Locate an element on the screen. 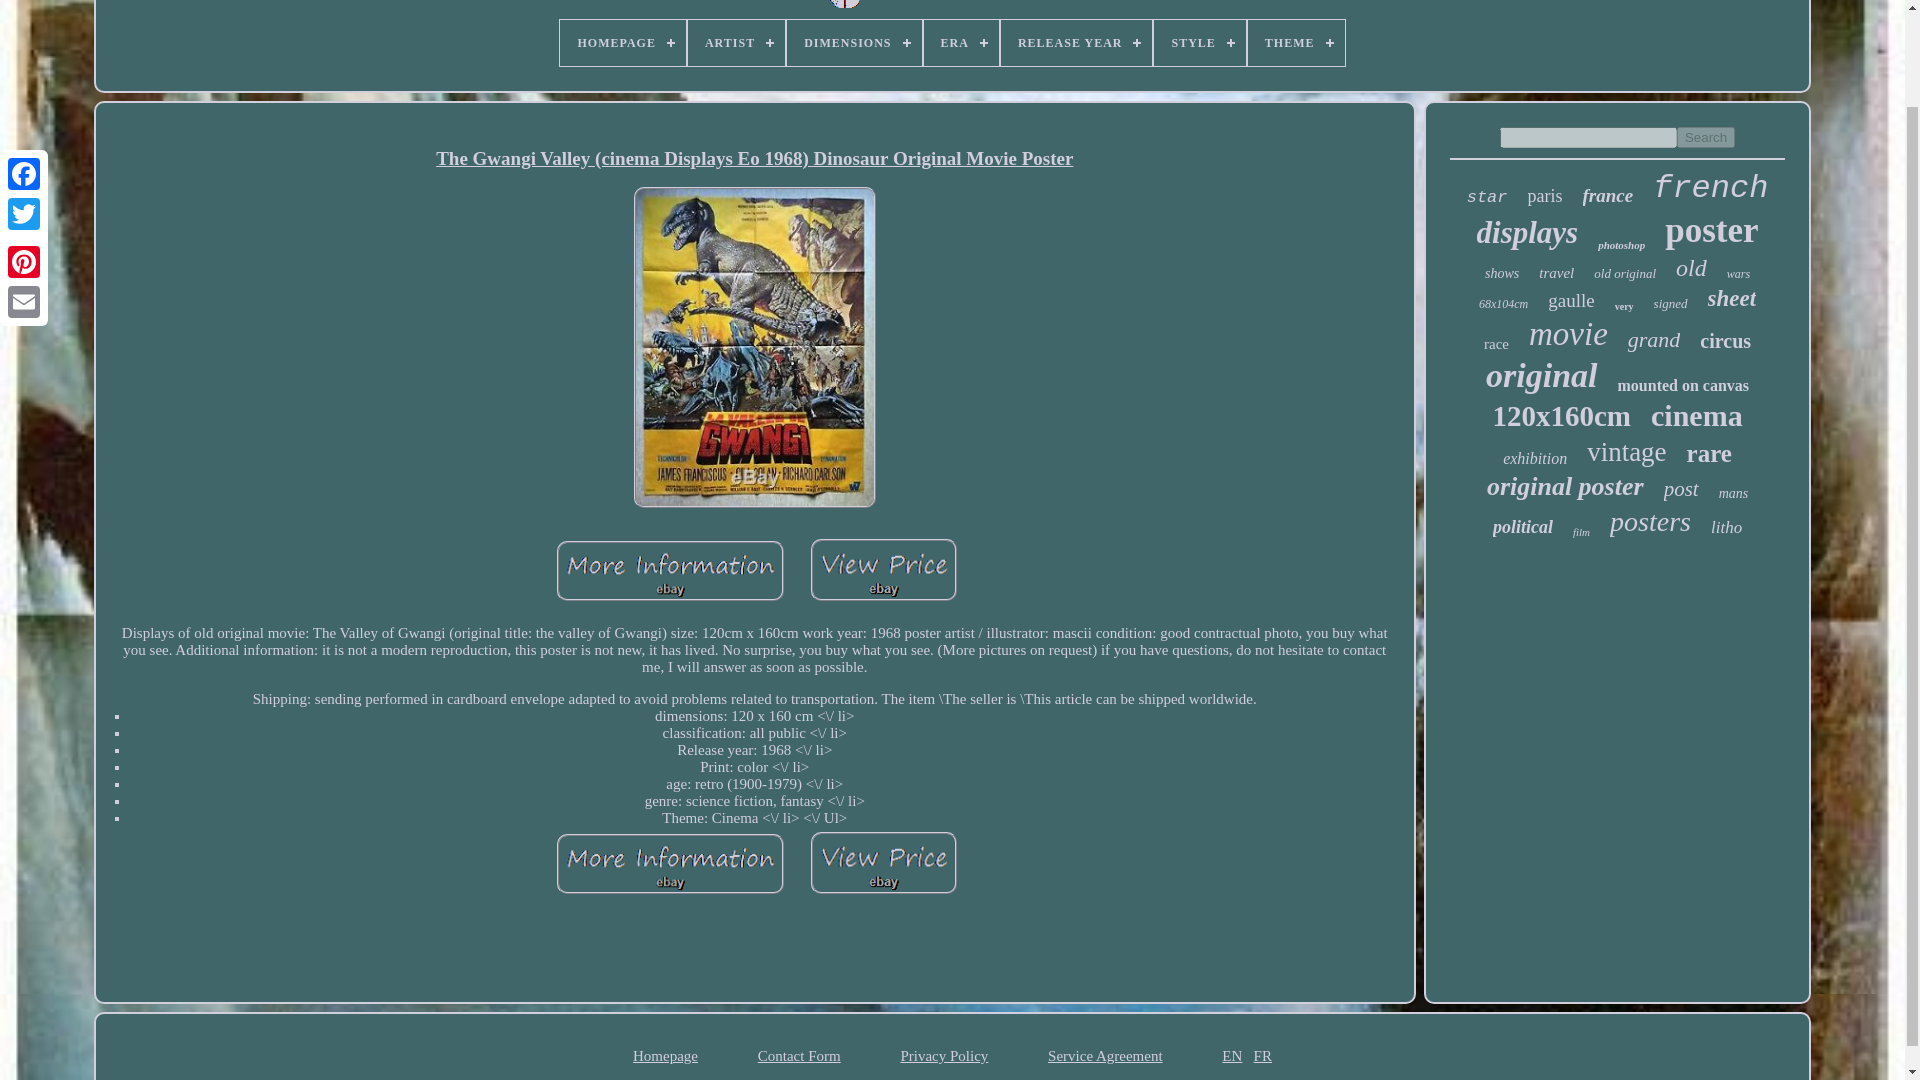  Search is located at coordinates (1706, 137).